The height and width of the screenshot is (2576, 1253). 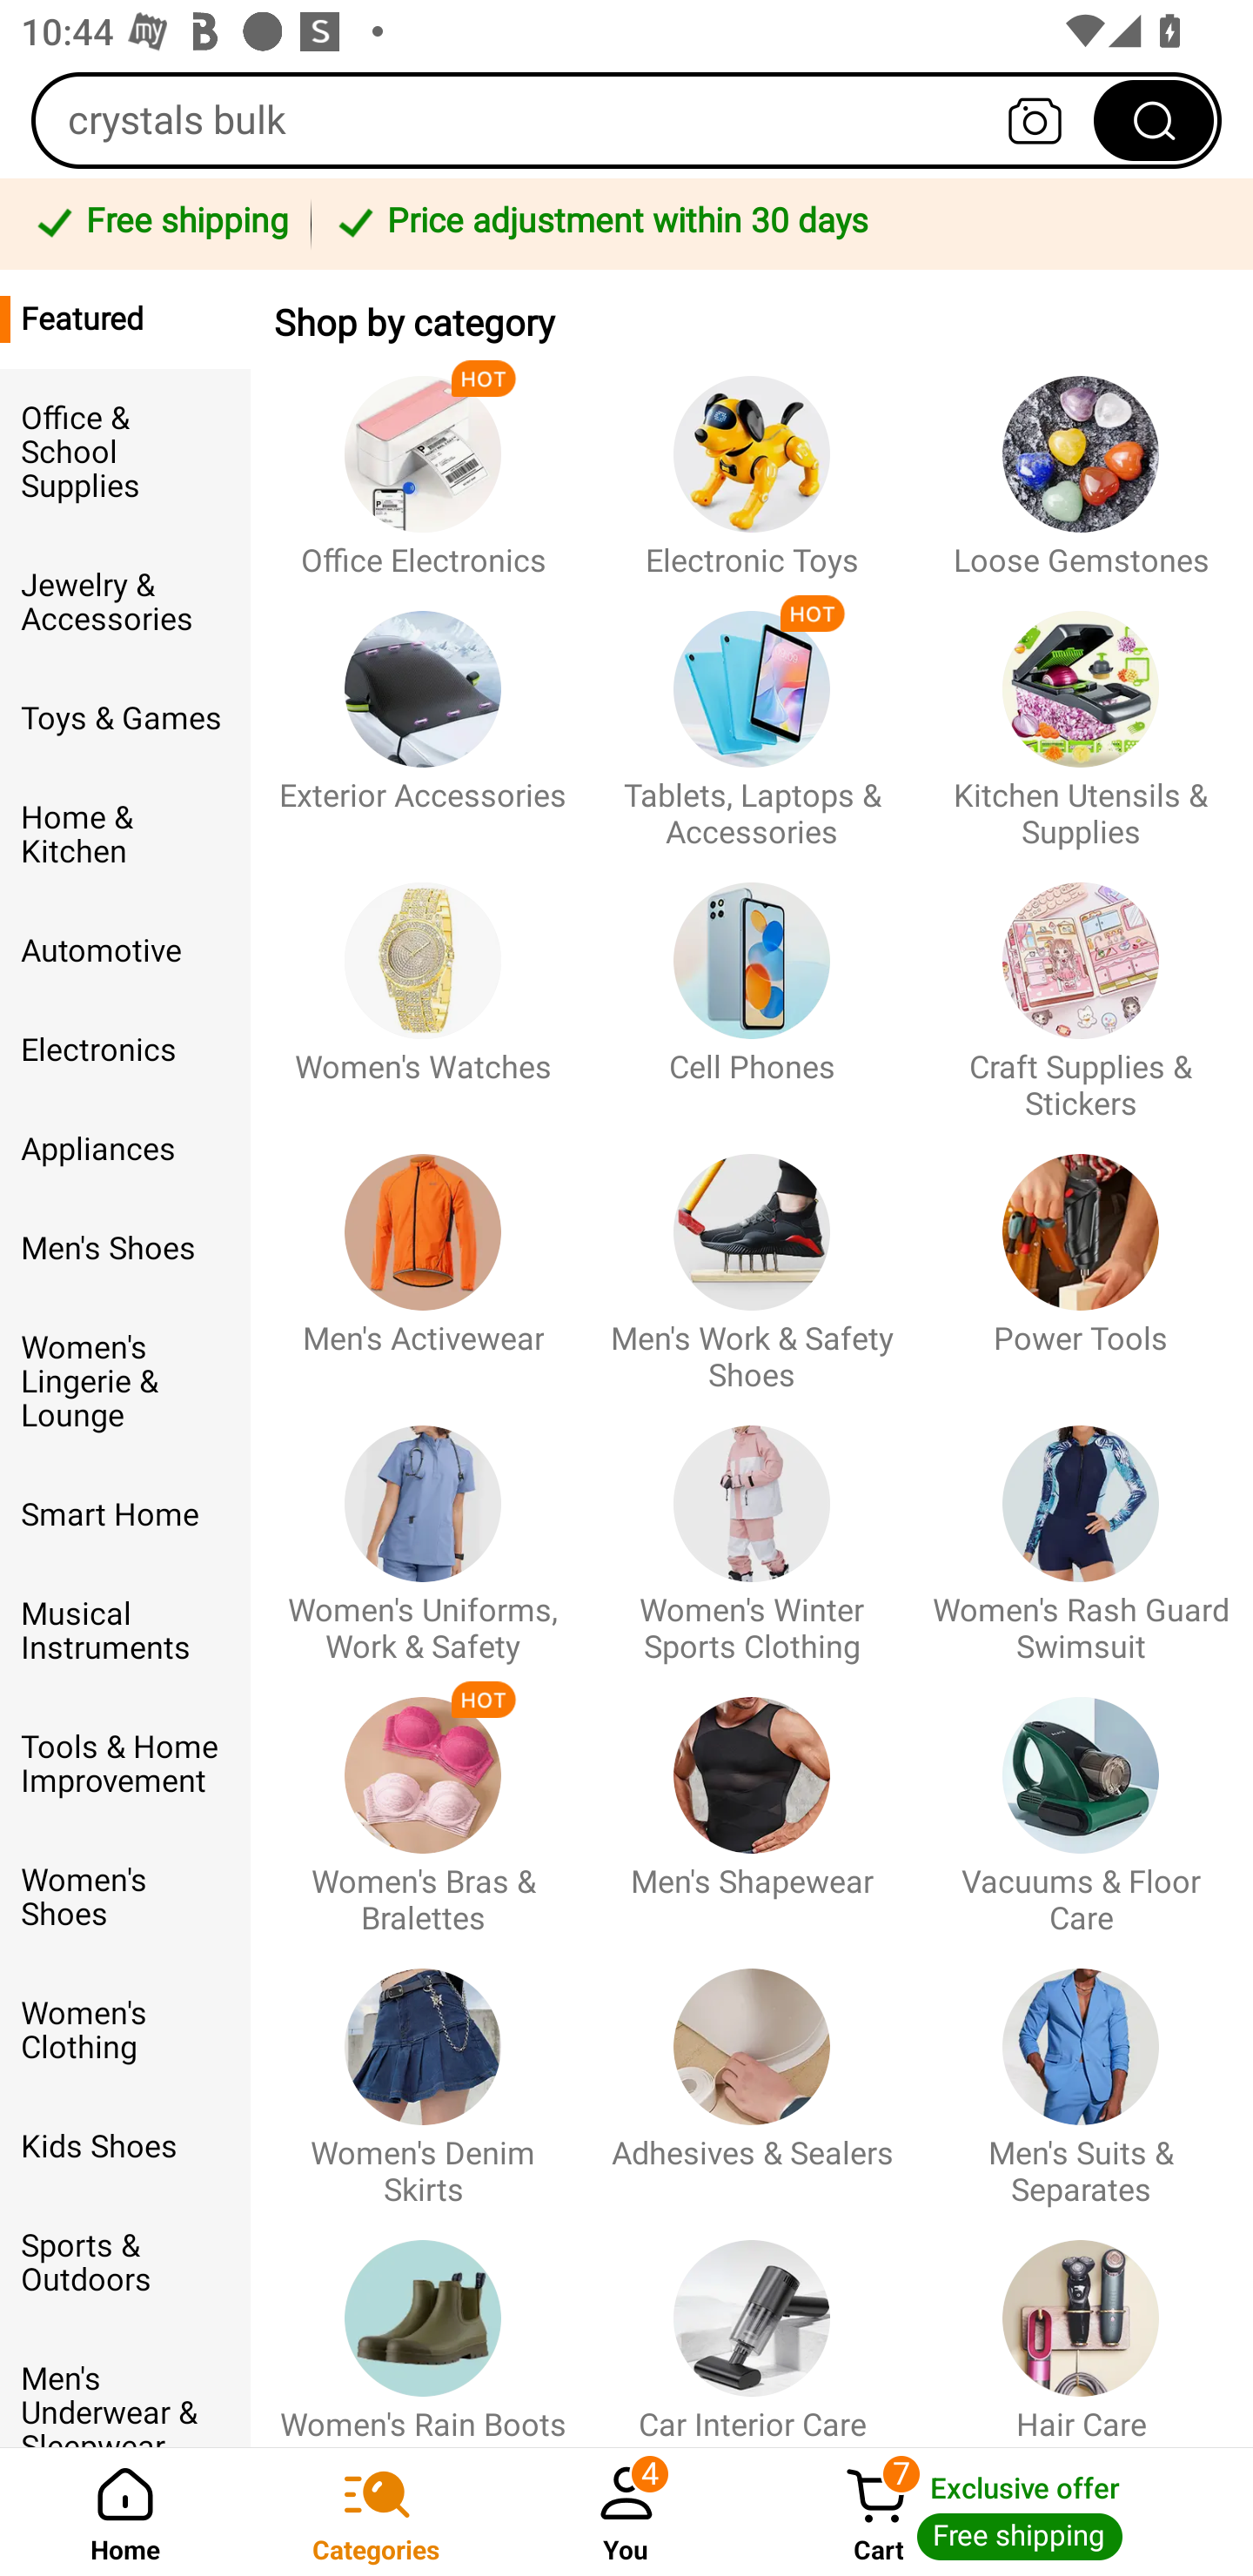 What do you see at coordinates (125, 1050) in the screenshot?
I see `Electronics` at bounding box center [125, 1050].